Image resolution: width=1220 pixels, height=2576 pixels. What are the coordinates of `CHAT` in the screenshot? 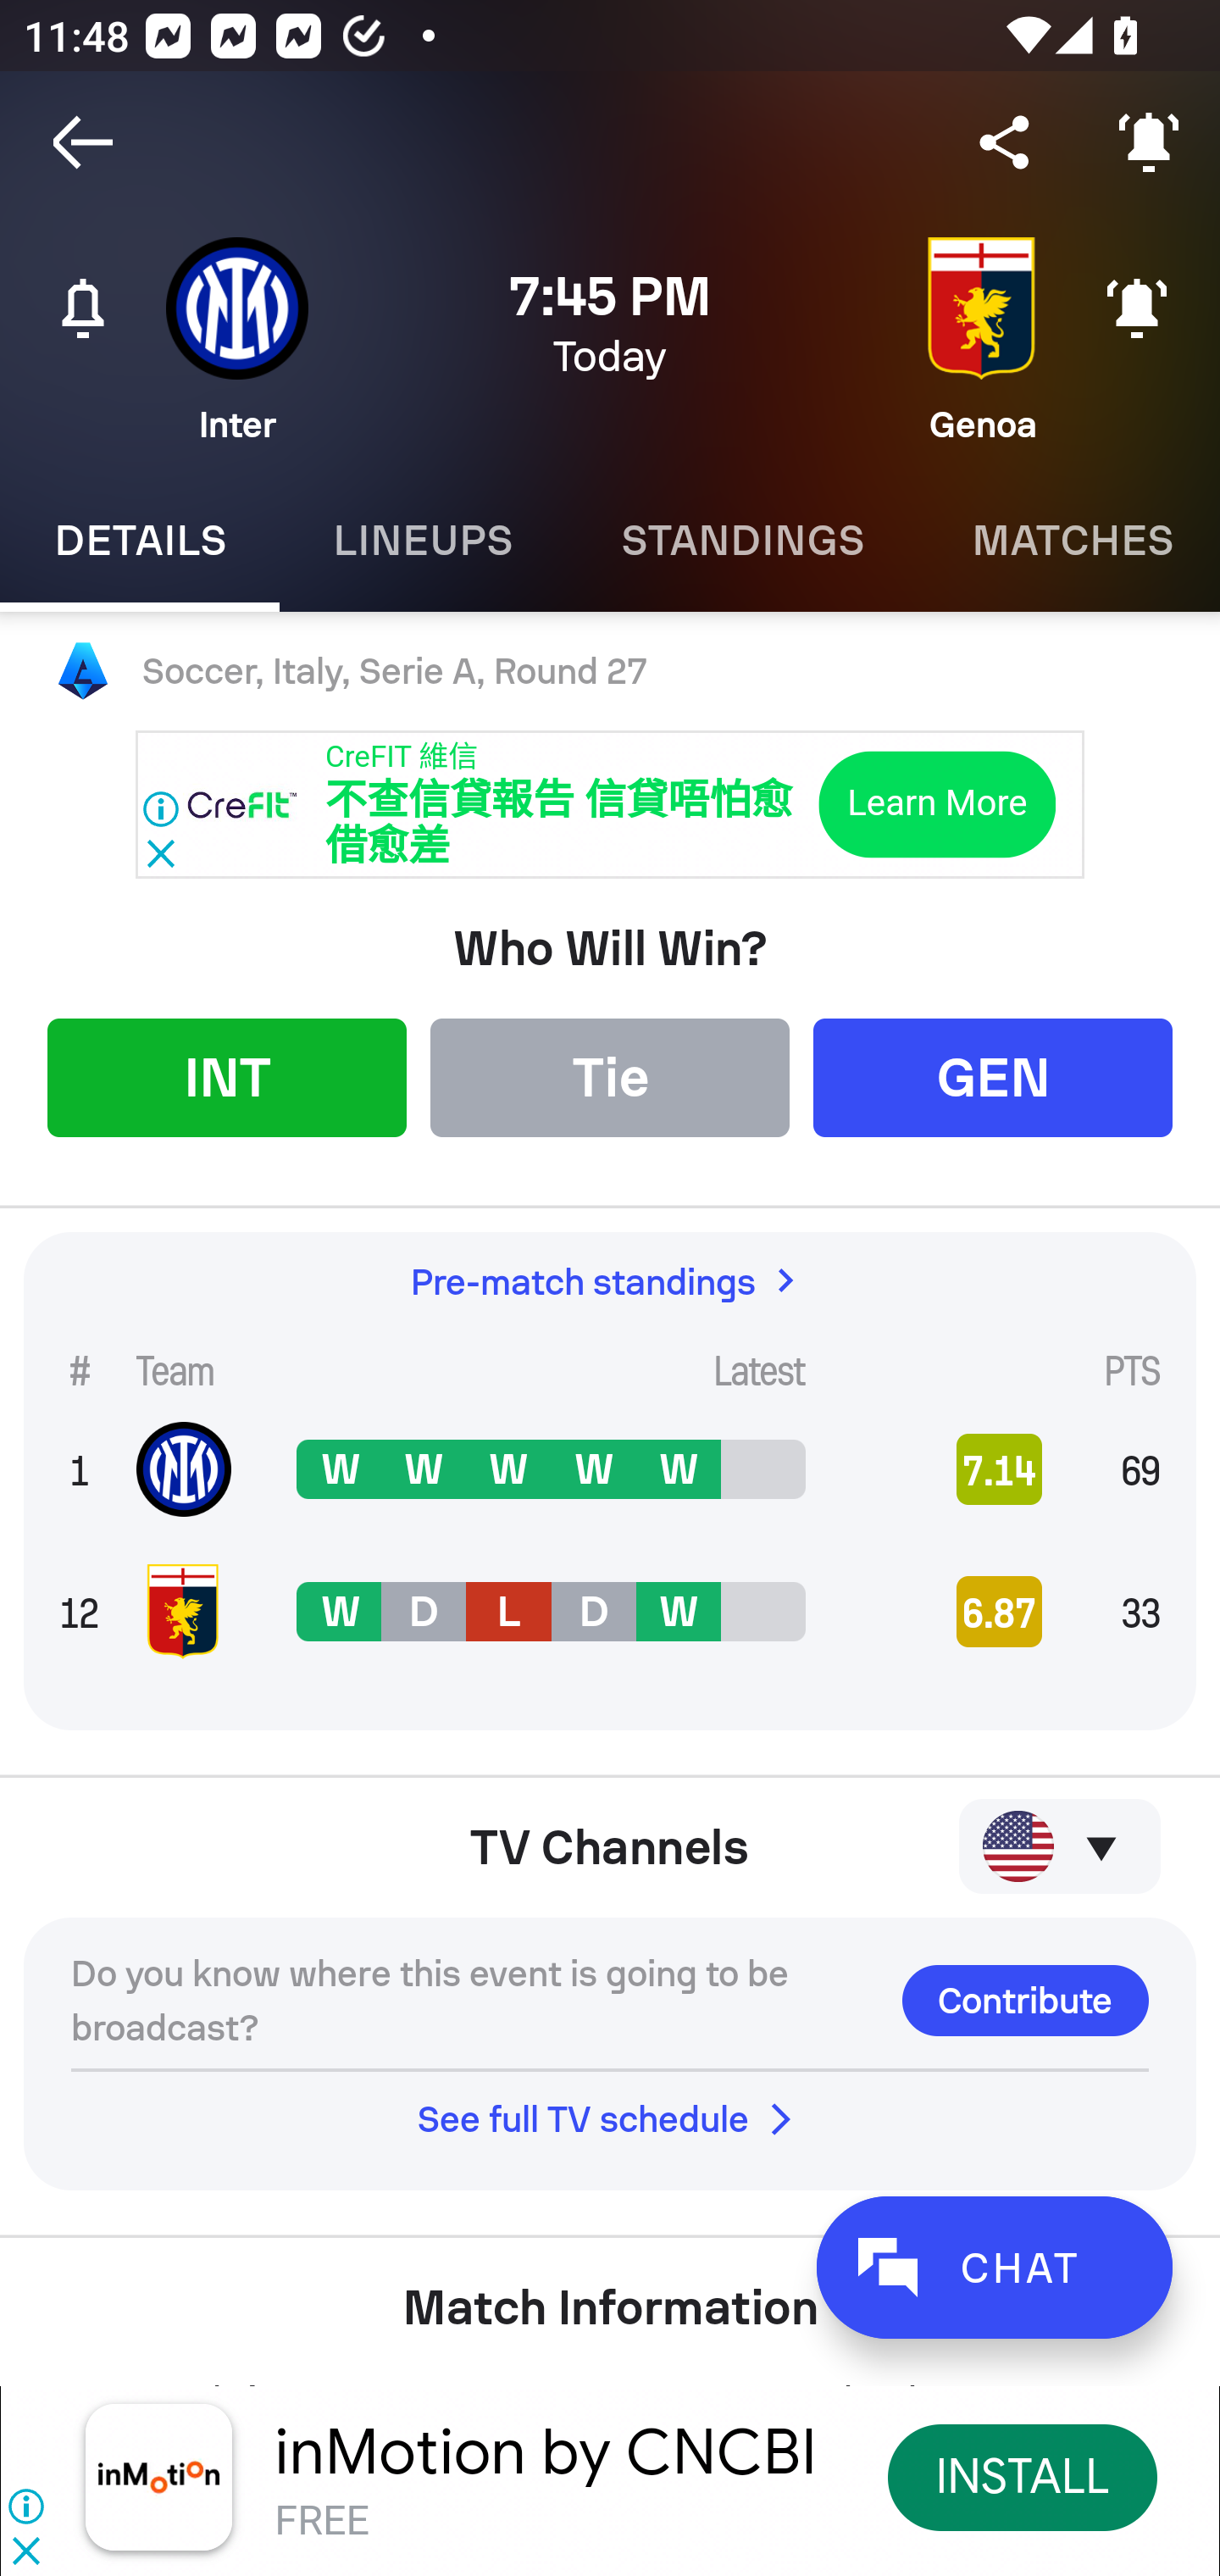 It's located at (994, 2268).